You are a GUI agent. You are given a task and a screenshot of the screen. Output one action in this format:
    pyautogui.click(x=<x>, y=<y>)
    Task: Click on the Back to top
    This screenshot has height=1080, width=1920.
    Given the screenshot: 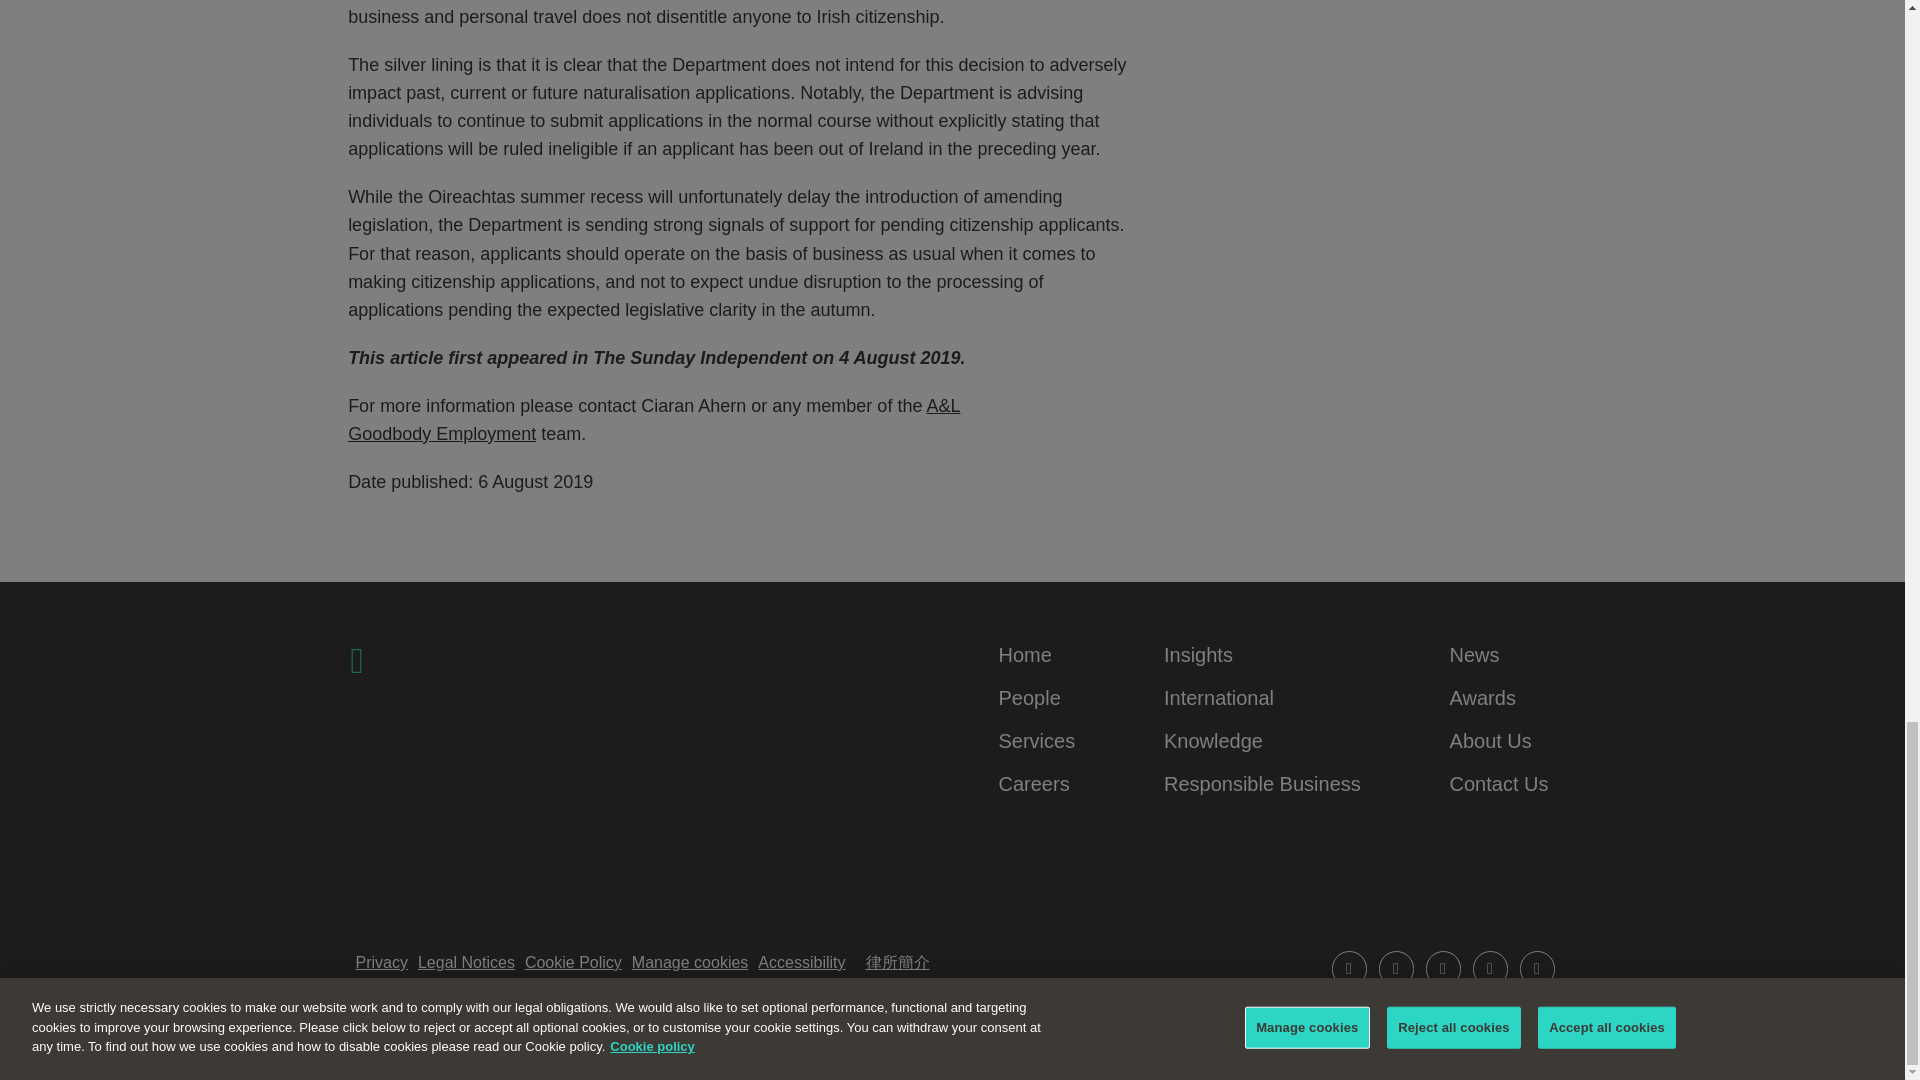 What is the action you would take?
    pyautogui.click(x=1514, y=1013)
    